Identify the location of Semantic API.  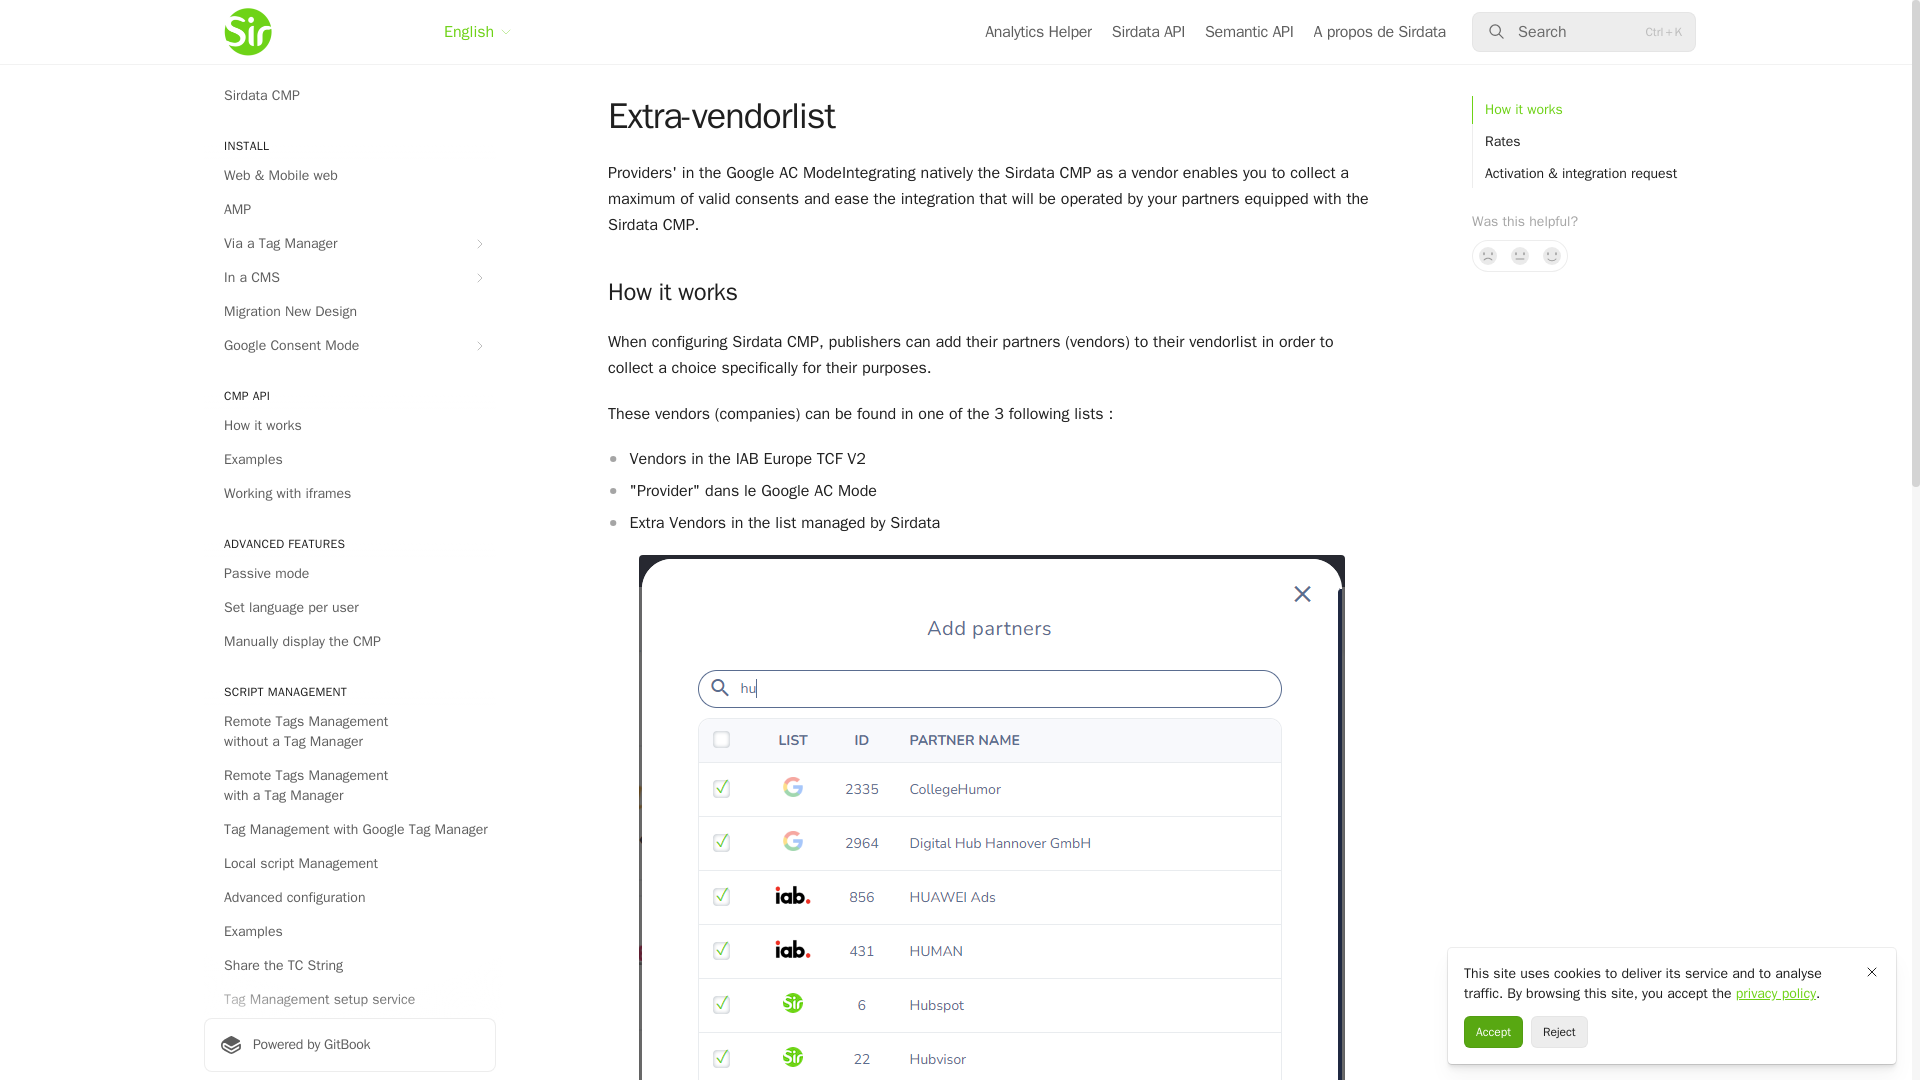
(1250, 32).